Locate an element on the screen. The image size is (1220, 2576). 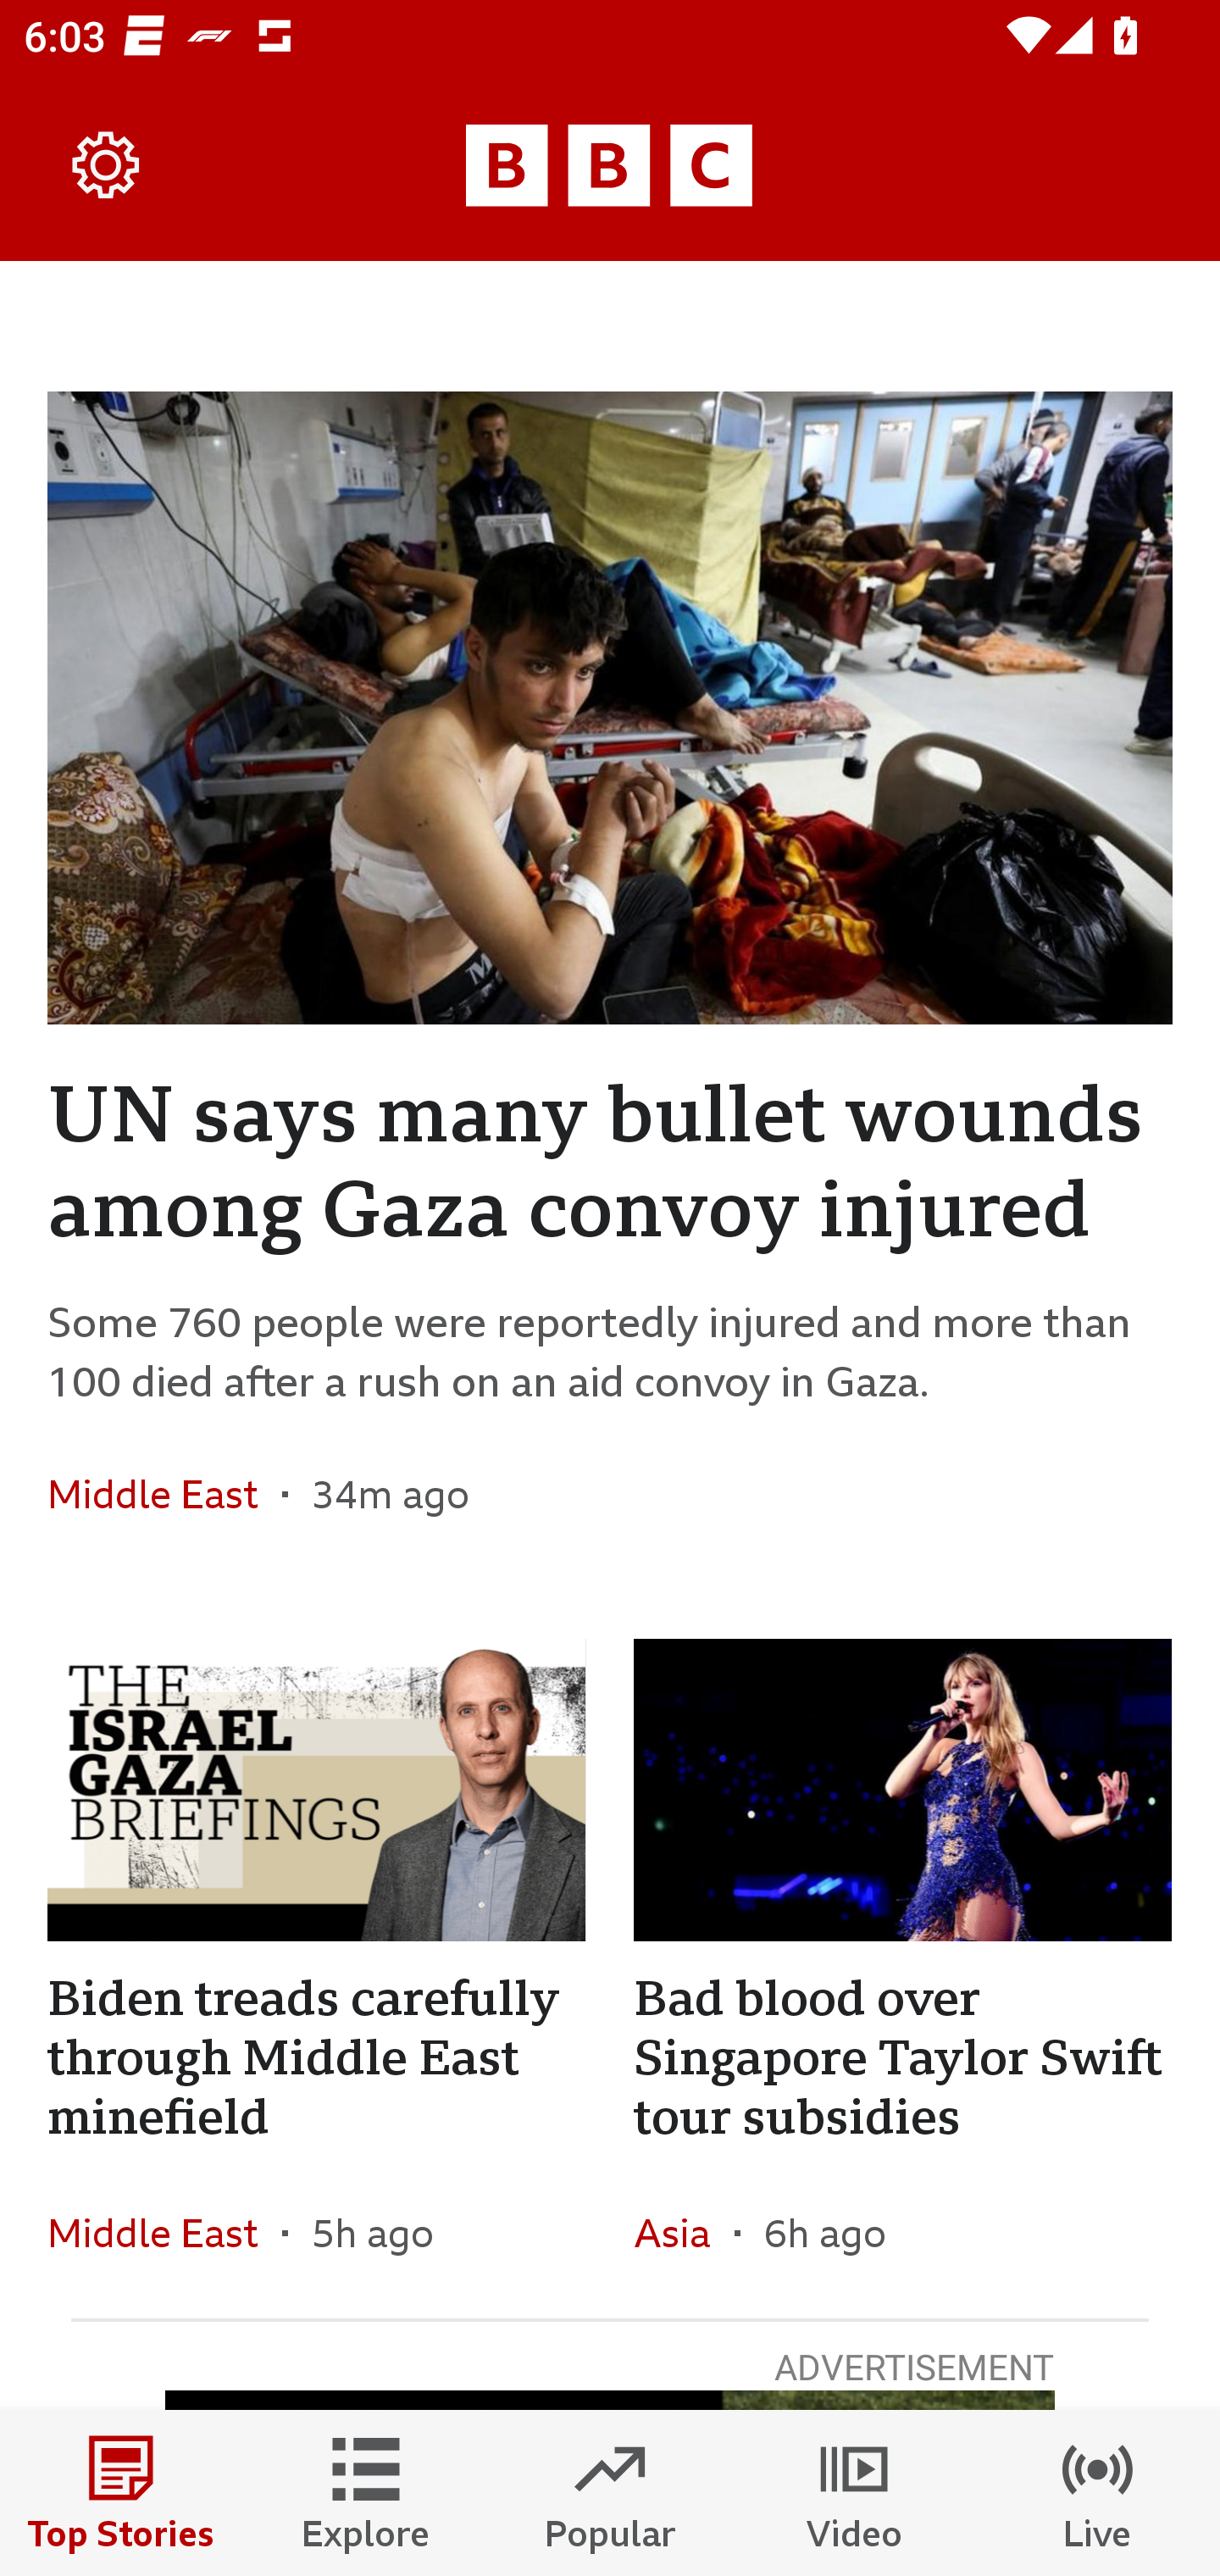
Live is located at coordinates (1098, 2493).